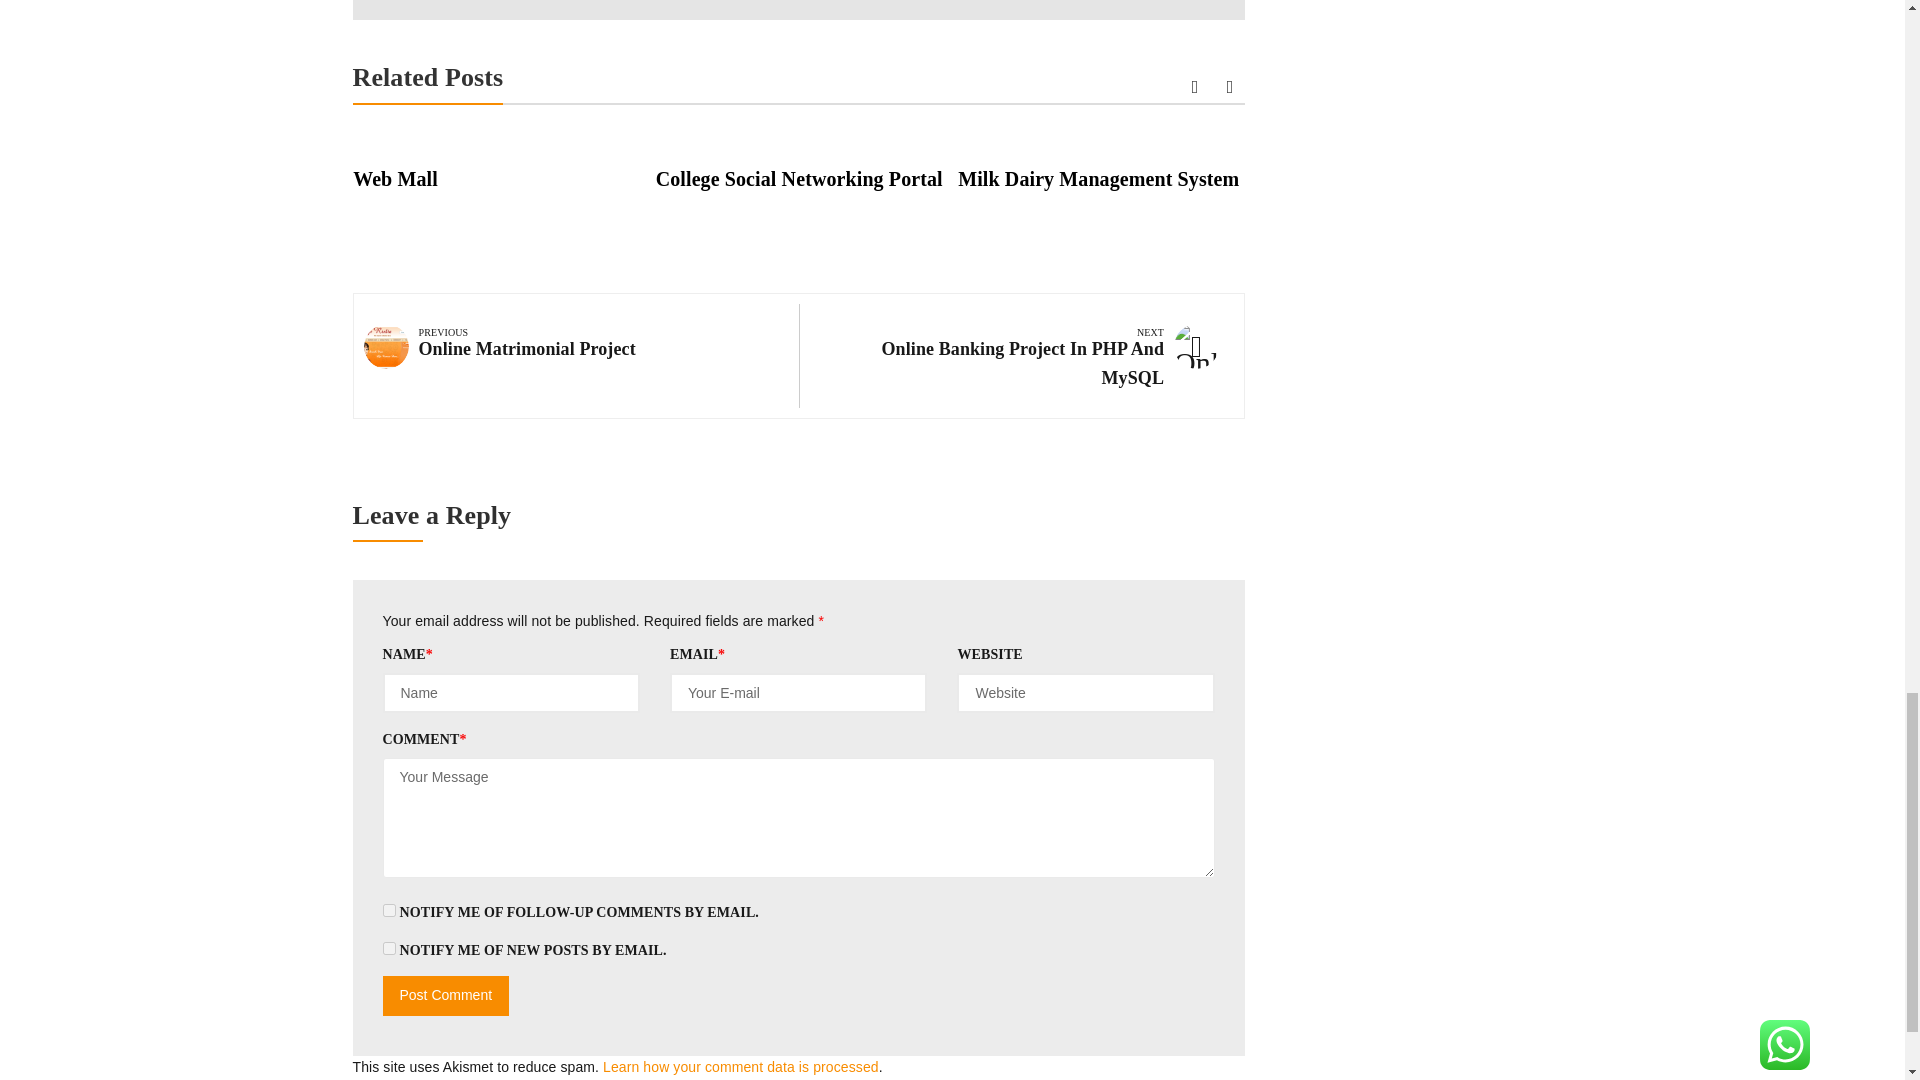 The width and height of the screenshot is (1920, 1080). Describe the element at coordinates (799, 179) in the screenshot. I see `College Social Networking Portal` at that location.